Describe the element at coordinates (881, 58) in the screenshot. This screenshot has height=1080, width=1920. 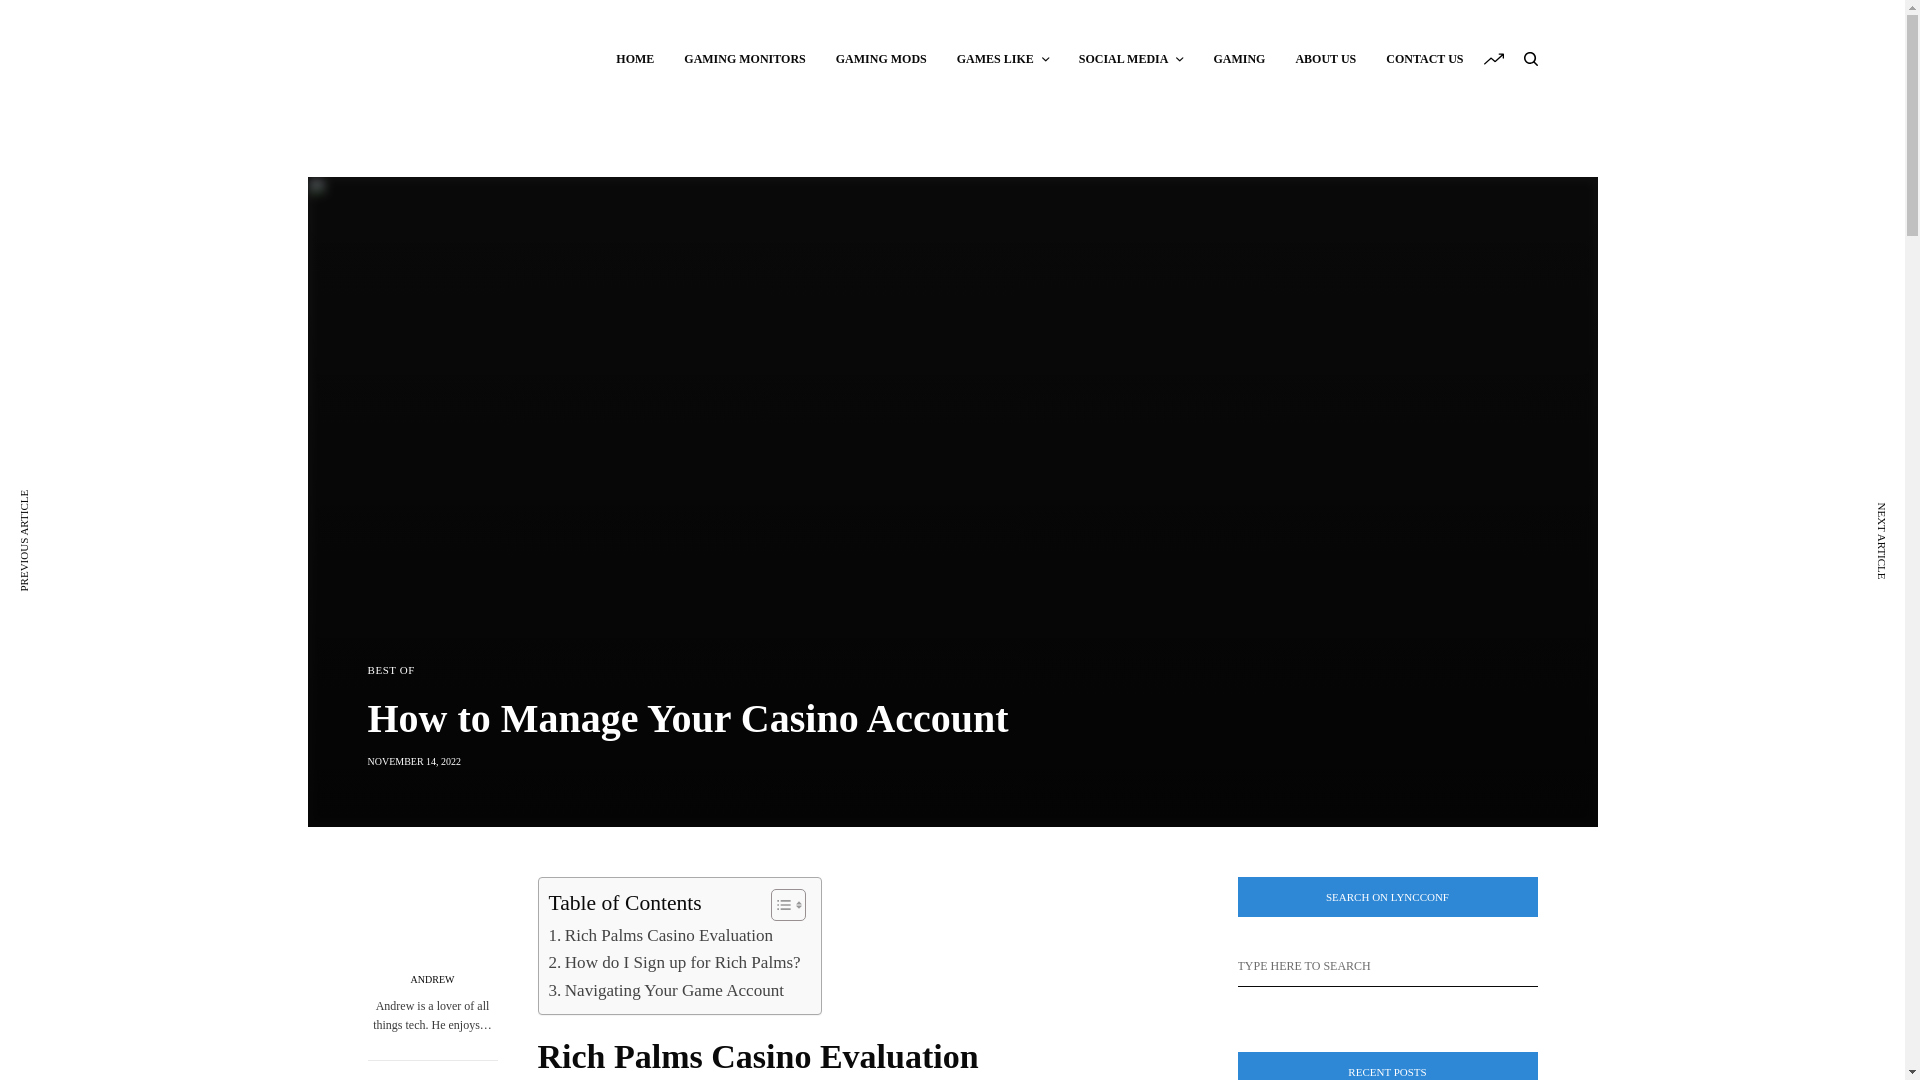
I see `GAMING MODS` at that location.